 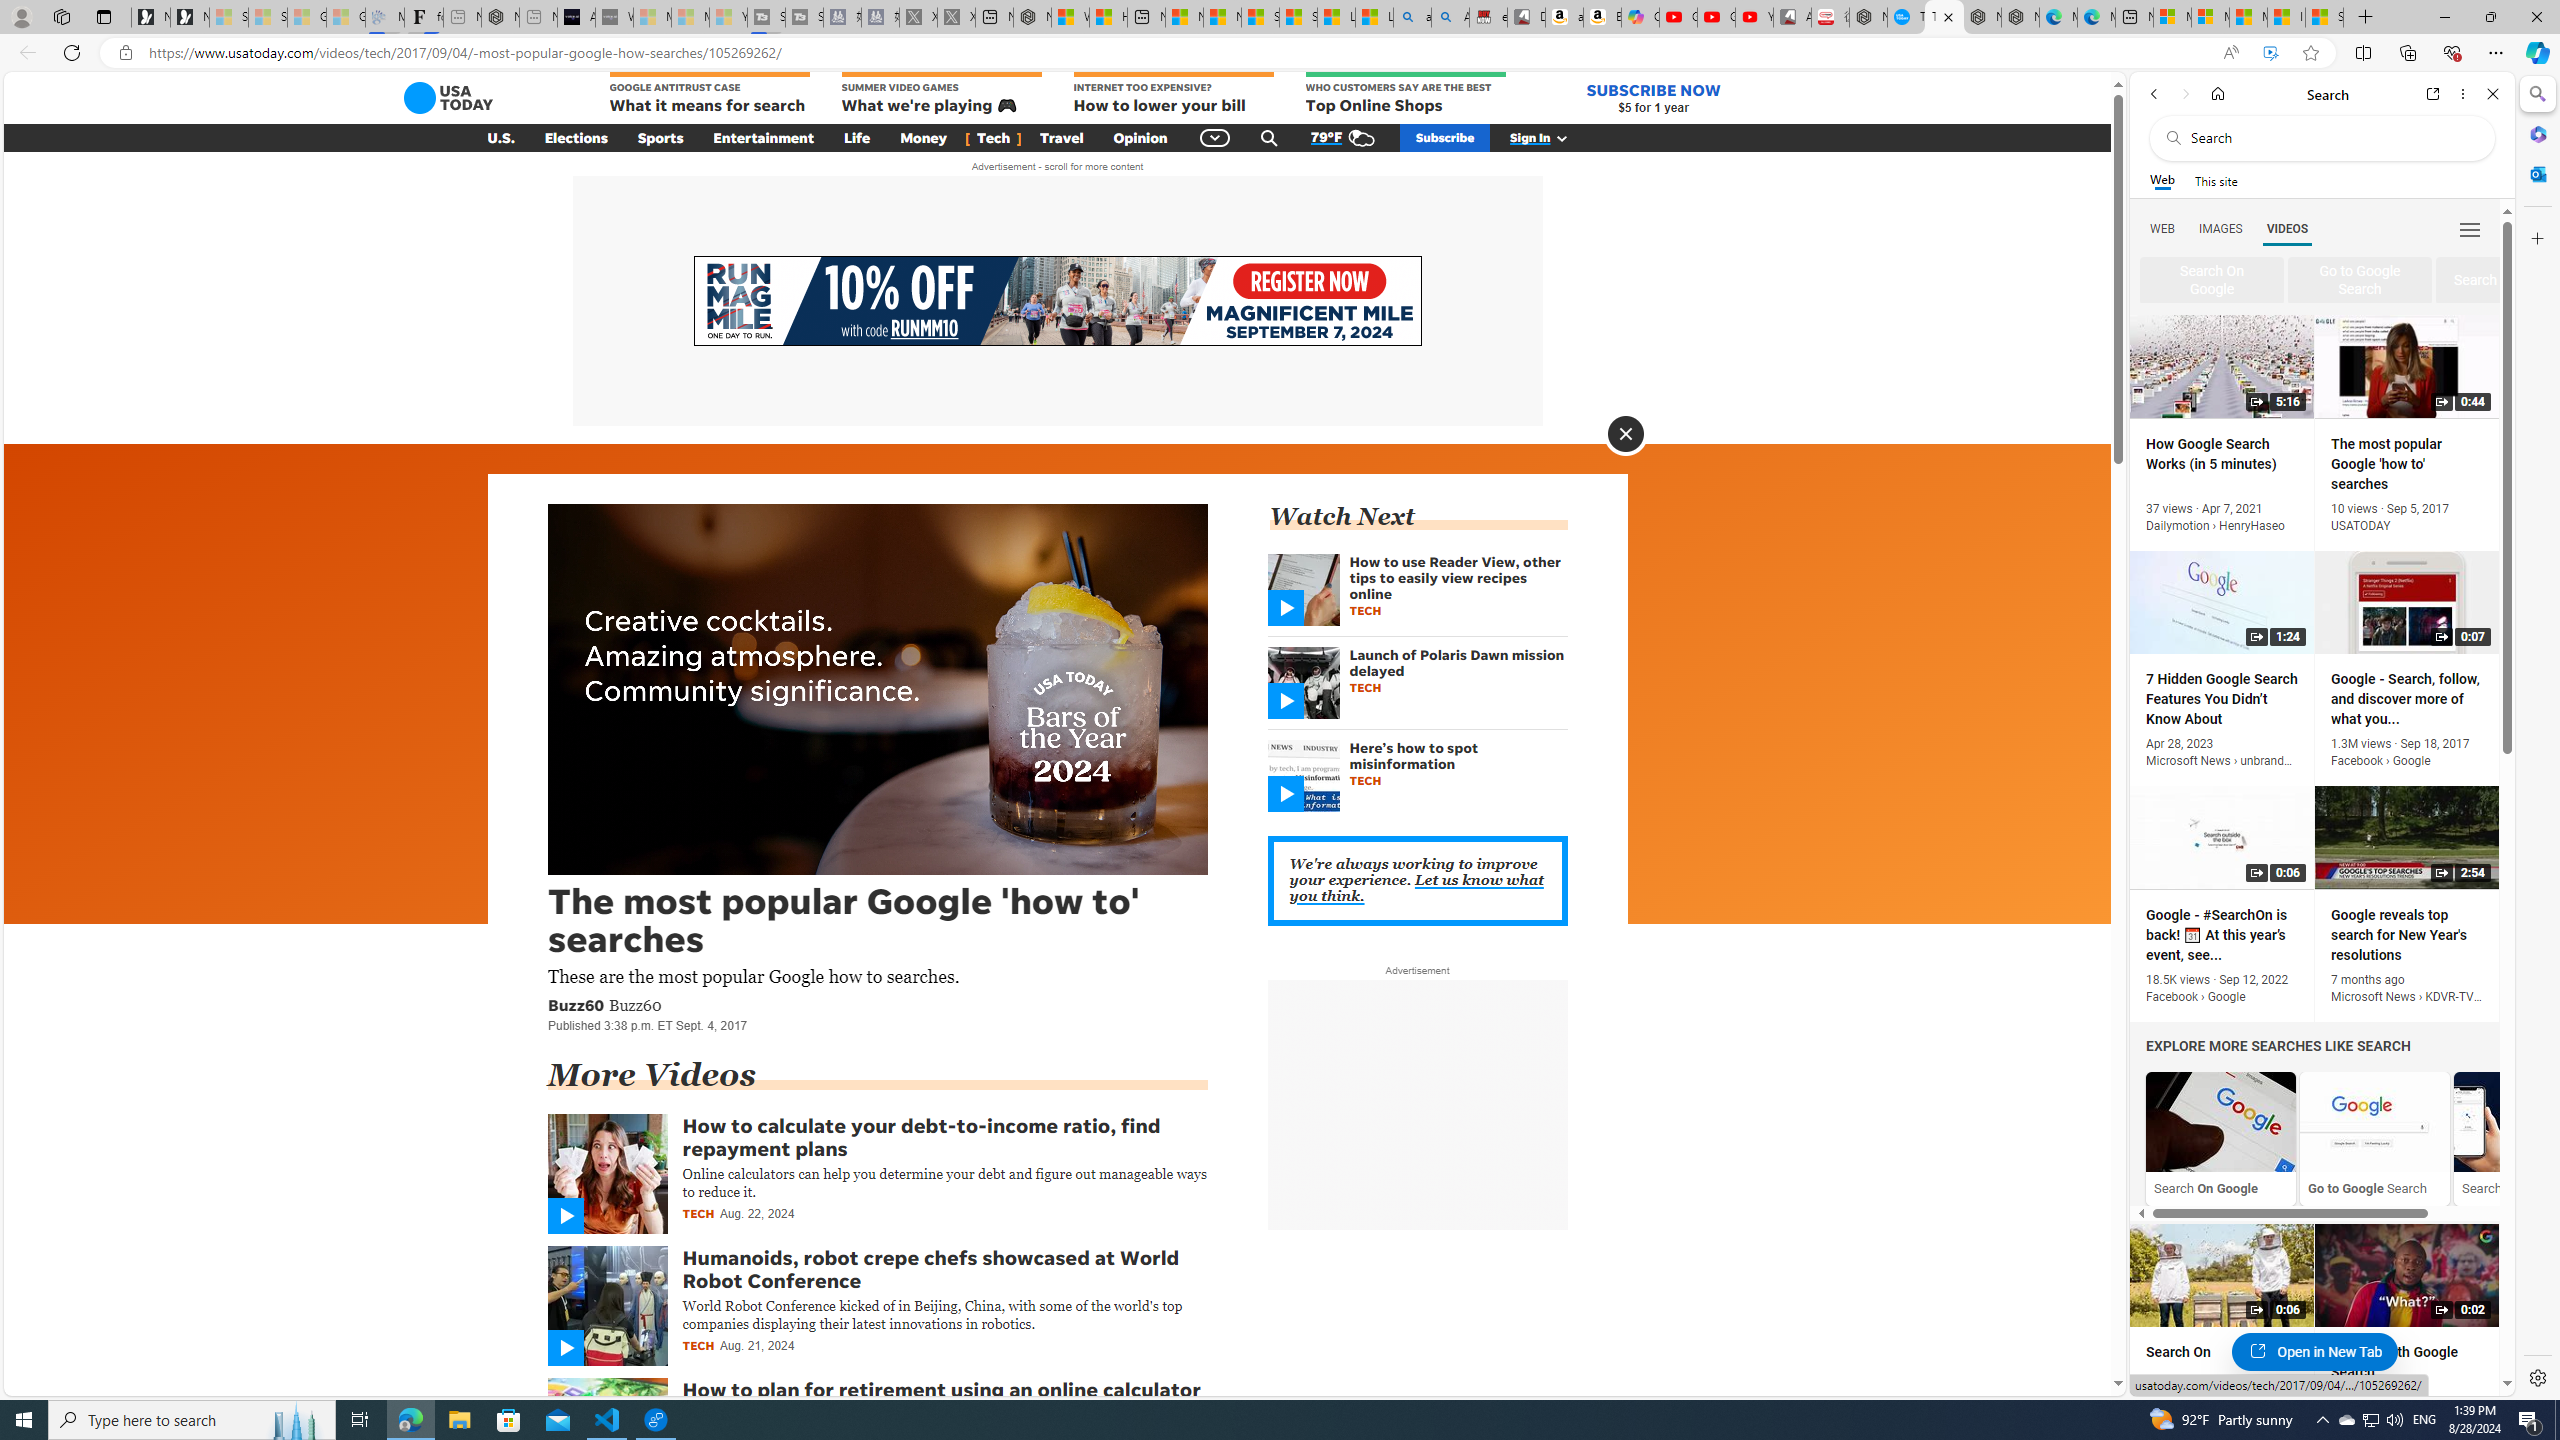 I want to click on Opinion, so click(x=1140, y=138).